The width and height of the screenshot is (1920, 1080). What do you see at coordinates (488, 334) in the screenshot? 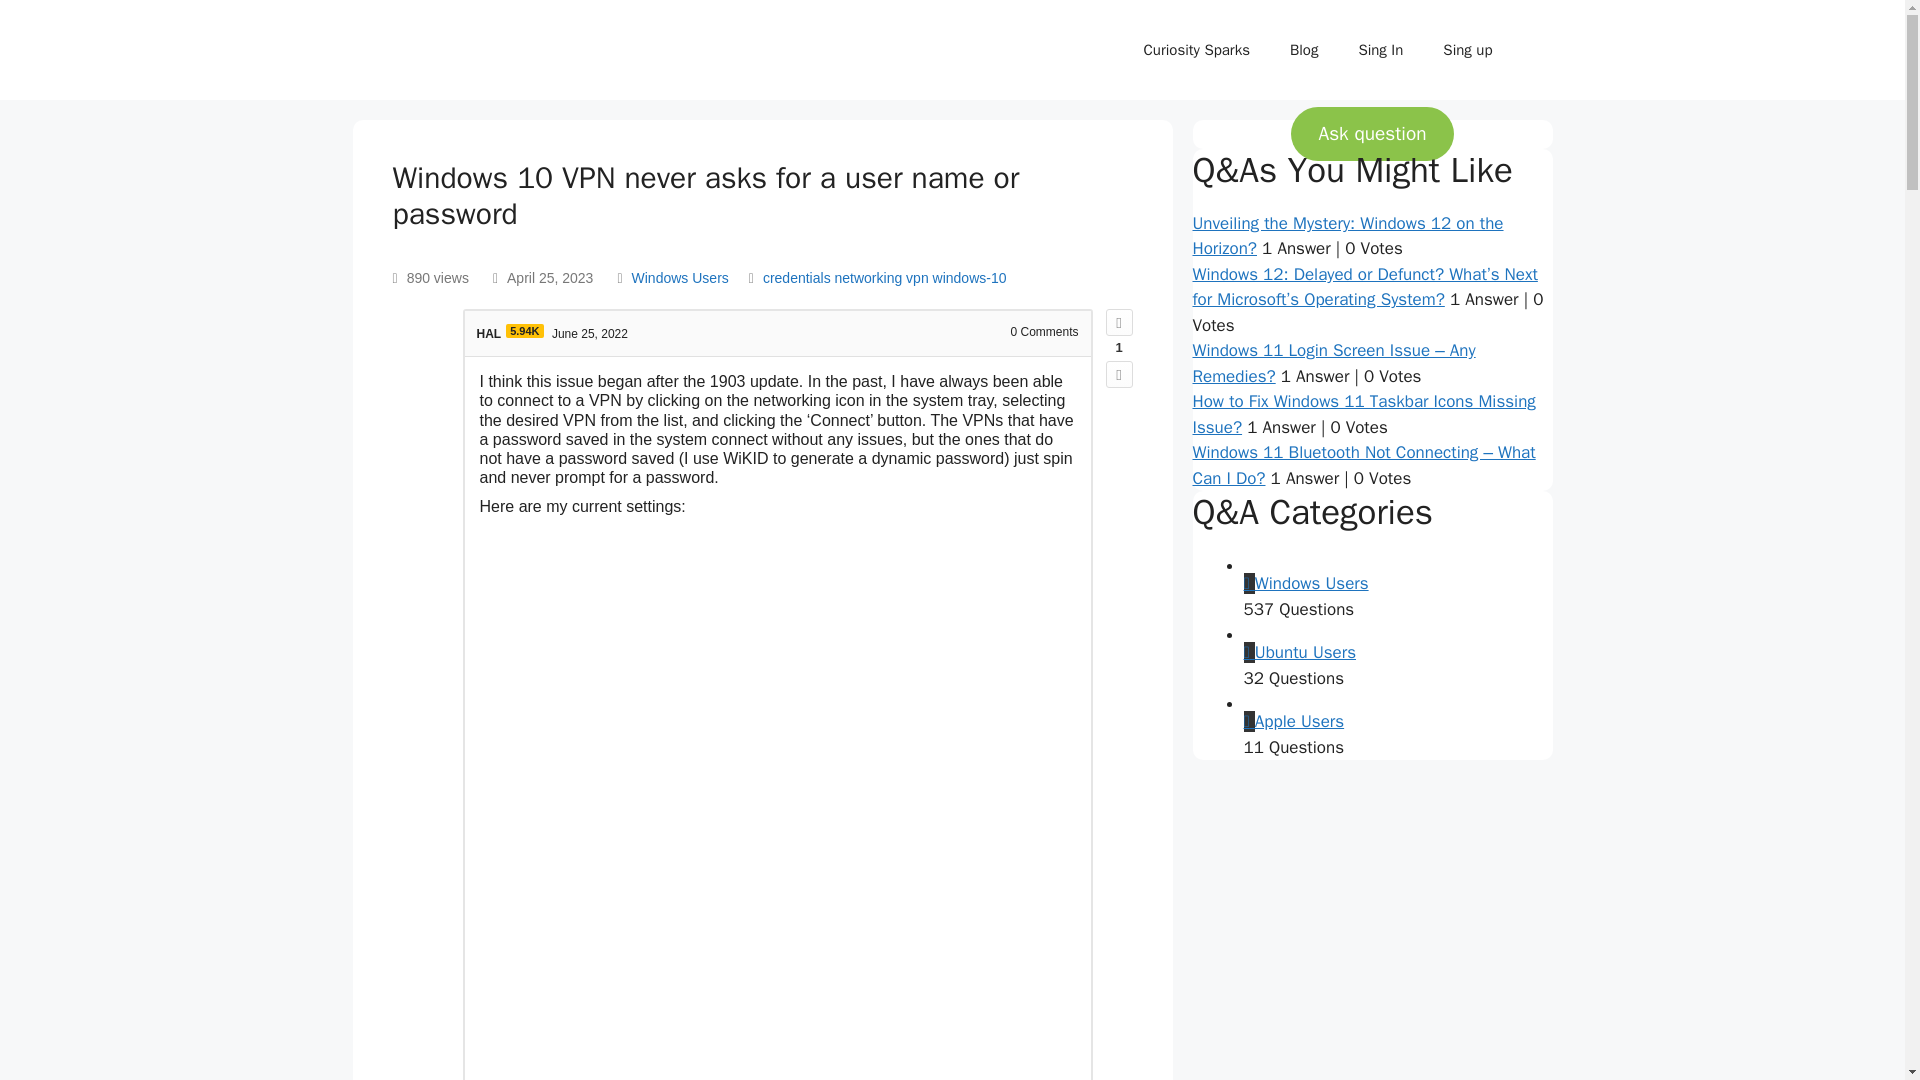
I see `HAL` at bounding box center [488, 334].